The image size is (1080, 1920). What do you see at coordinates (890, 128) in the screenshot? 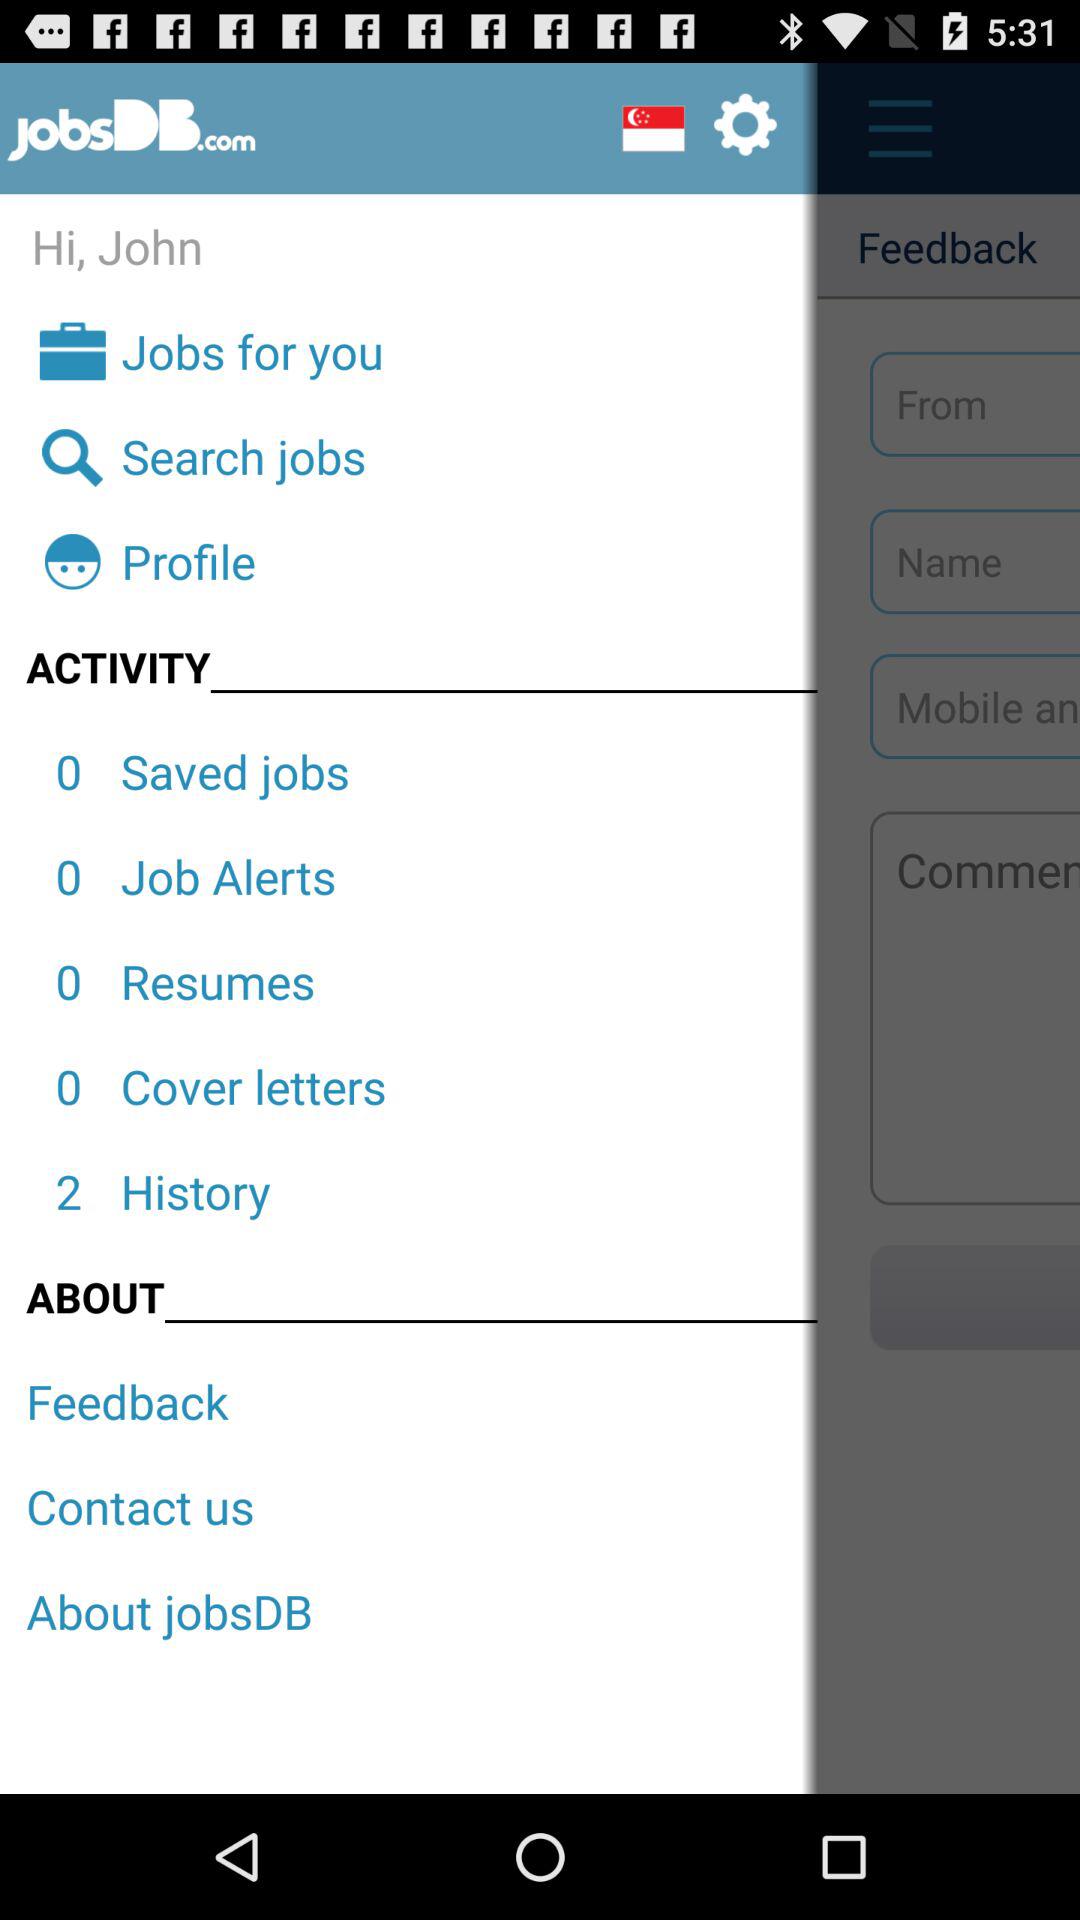
I see `open tool bar` at bounding box center [890, 128].